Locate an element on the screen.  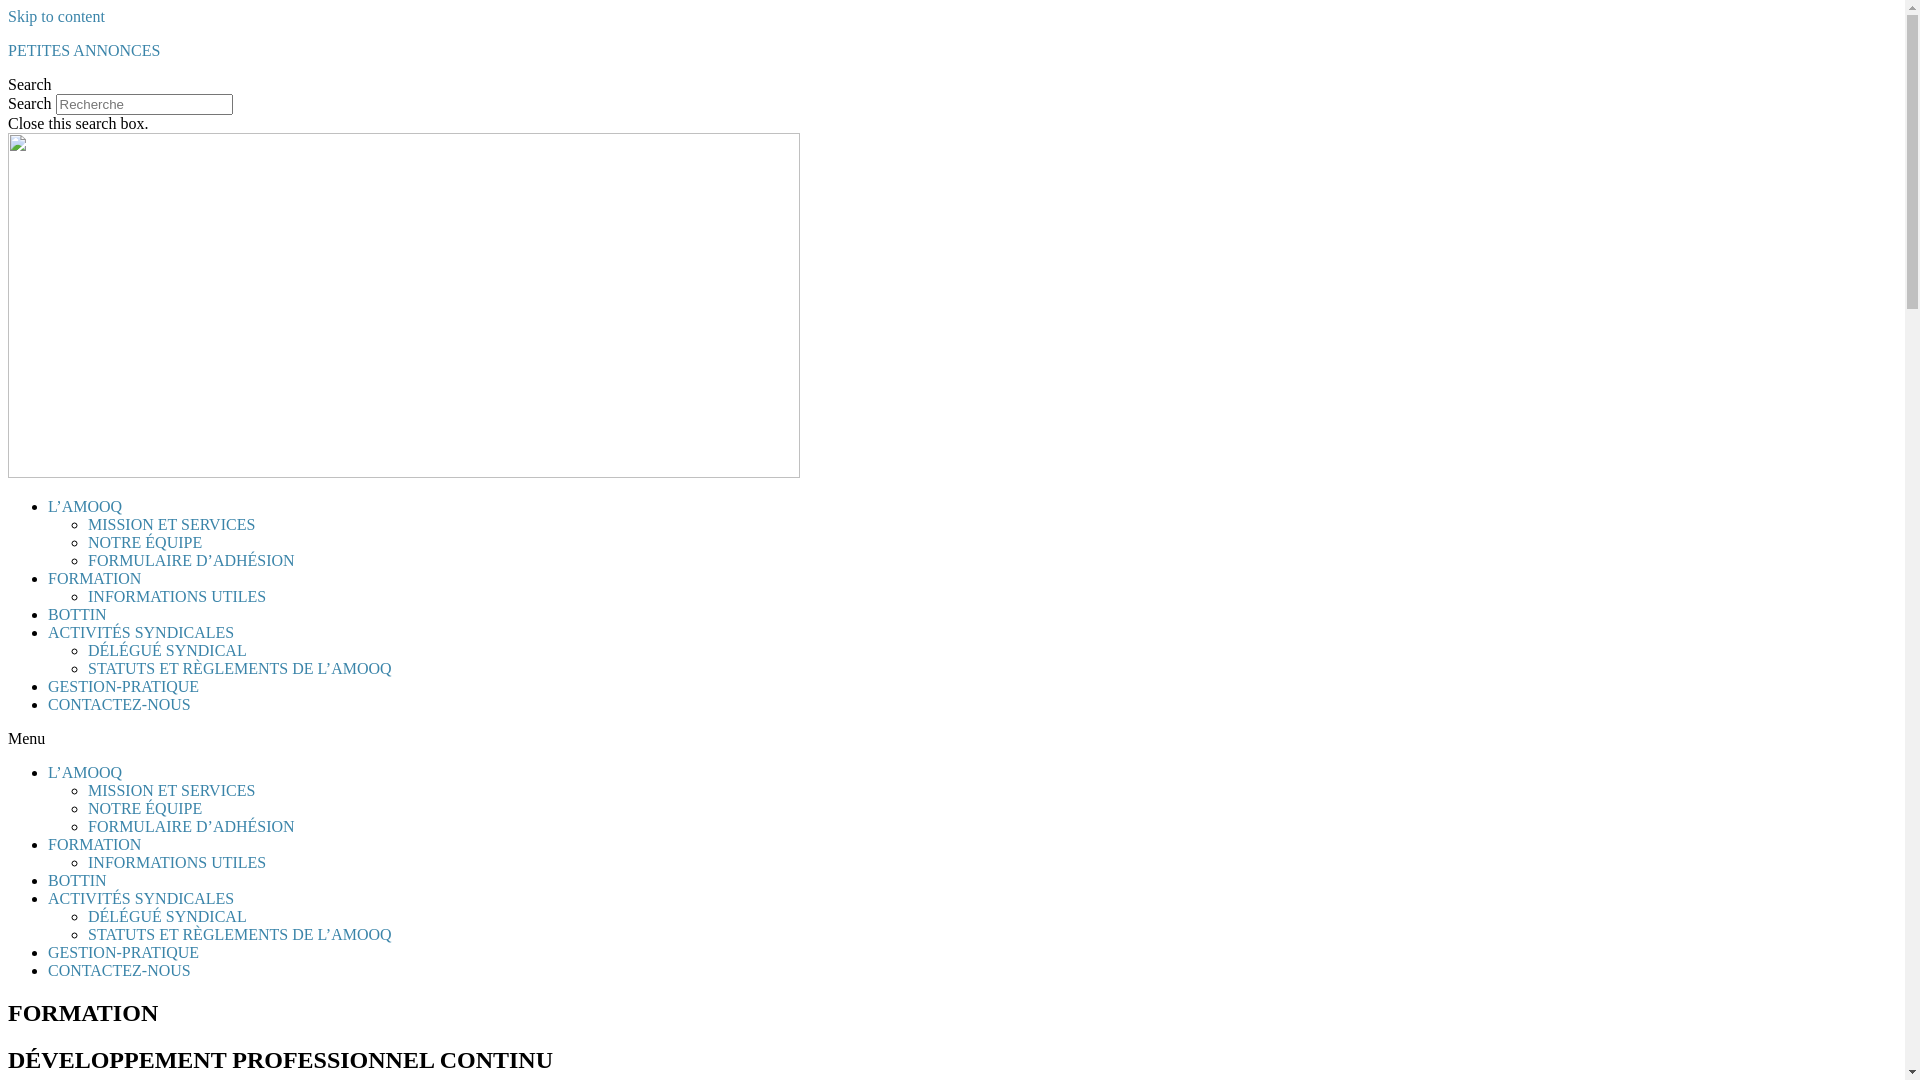
CONTACTEZ-NOUS is located at coordinates (120, 704).